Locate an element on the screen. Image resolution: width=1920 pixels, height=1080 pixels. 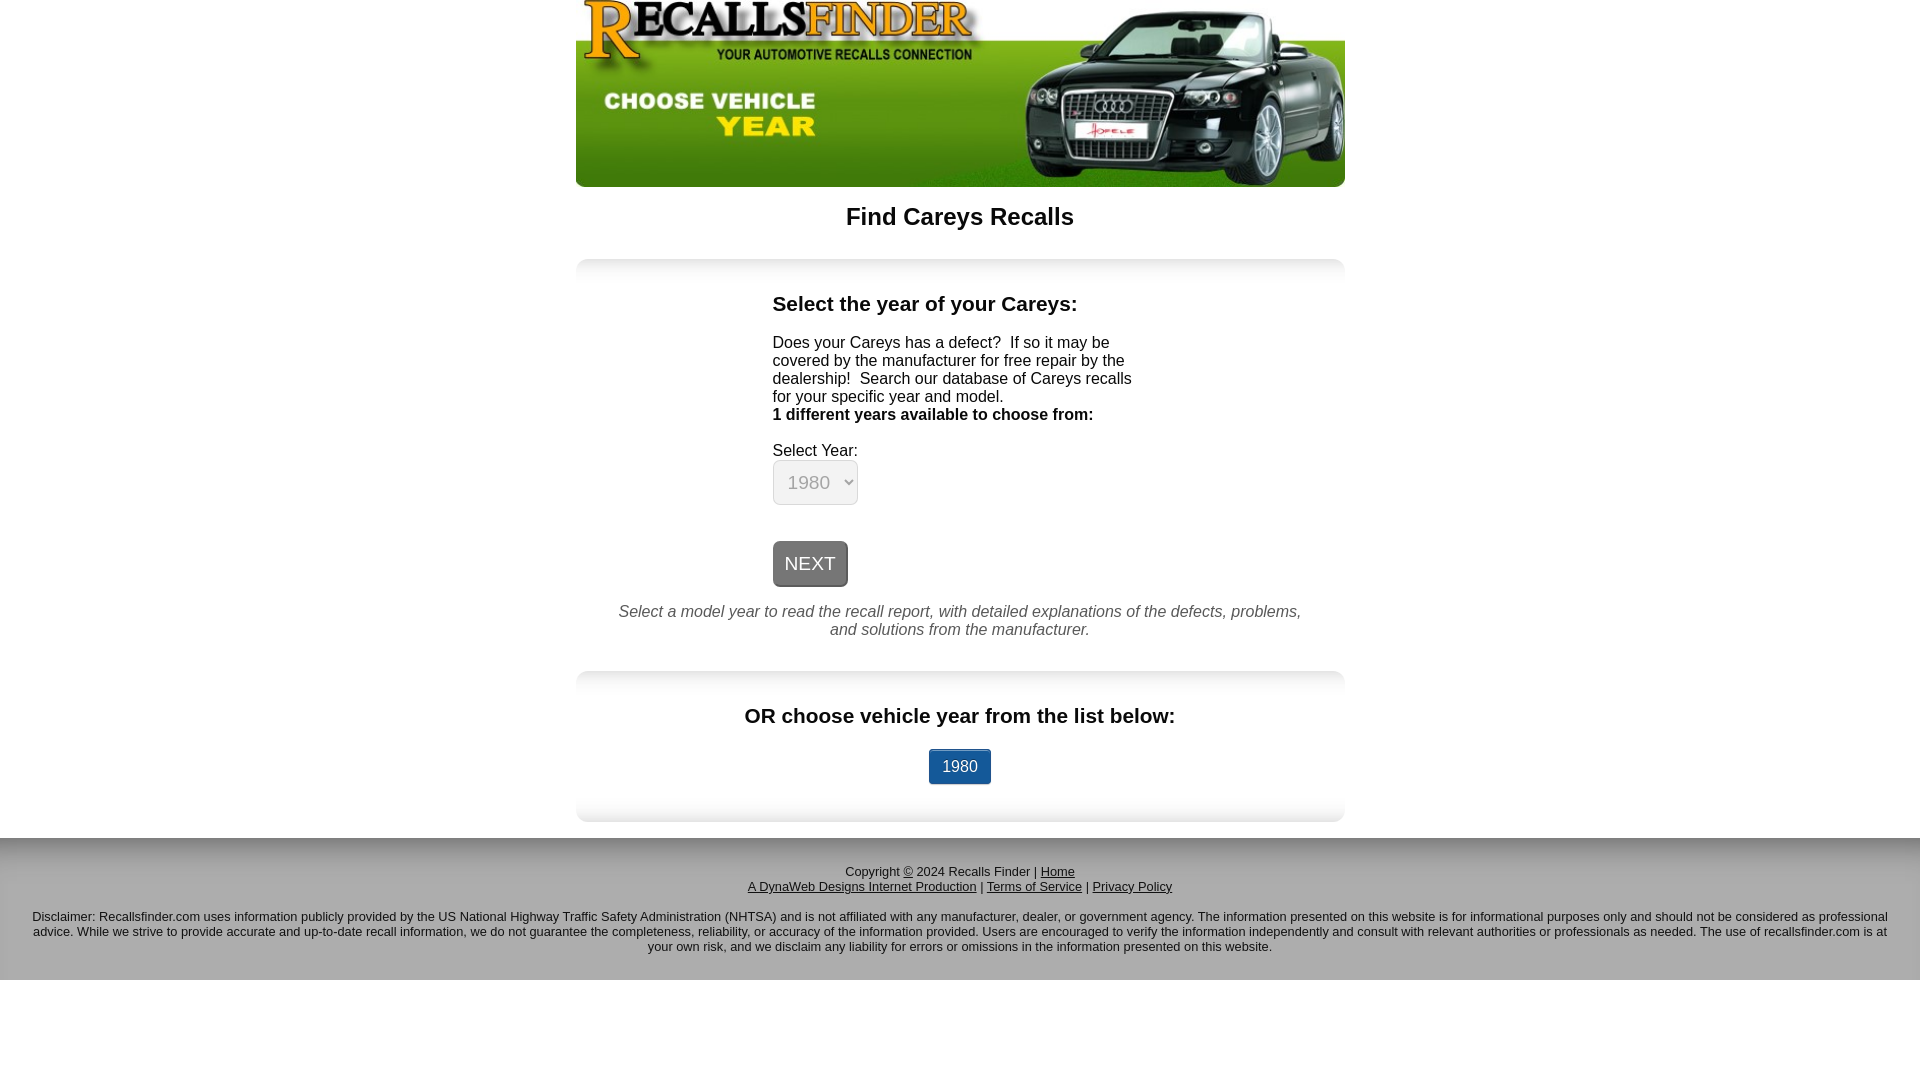
 Careys recalls is located at coordinates (960, 766).